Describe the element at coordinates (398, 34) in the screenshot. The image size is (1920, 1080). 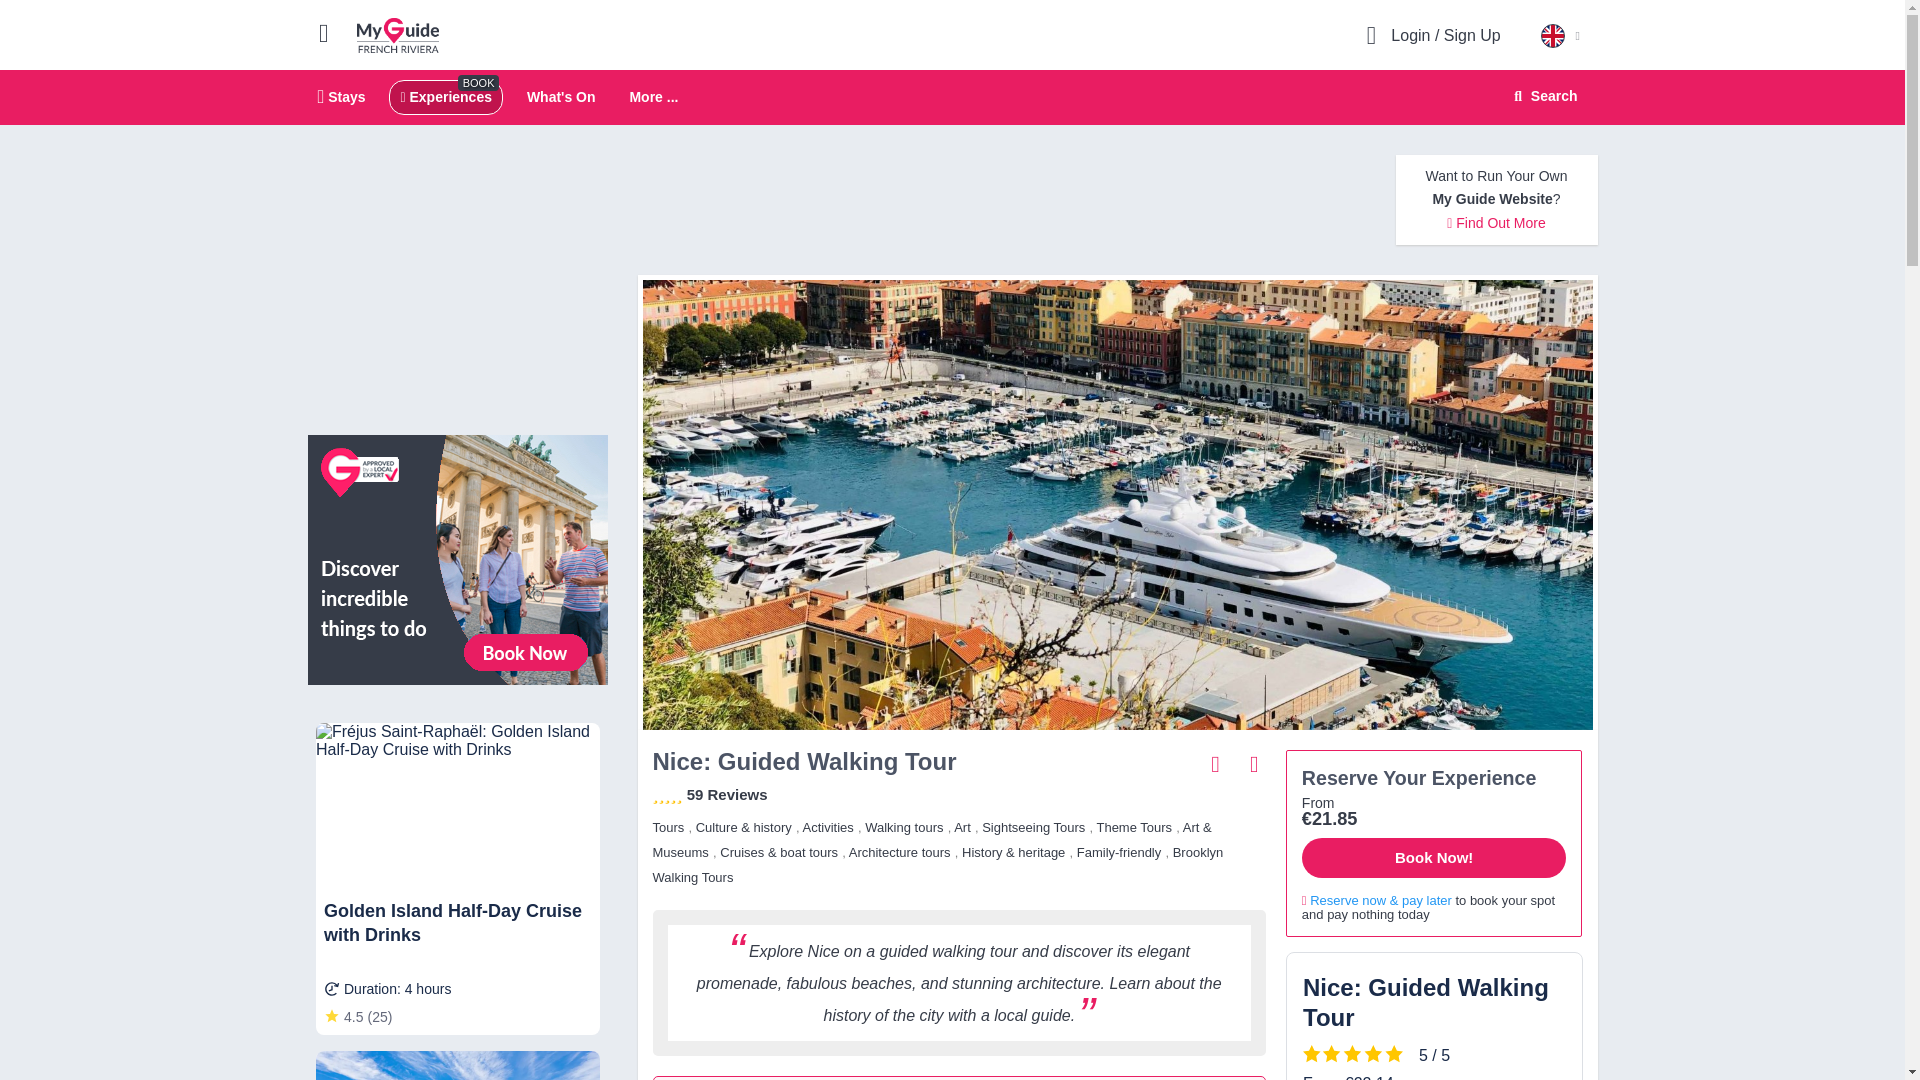
I see `Nice: Guided Walking Tour` at that location.